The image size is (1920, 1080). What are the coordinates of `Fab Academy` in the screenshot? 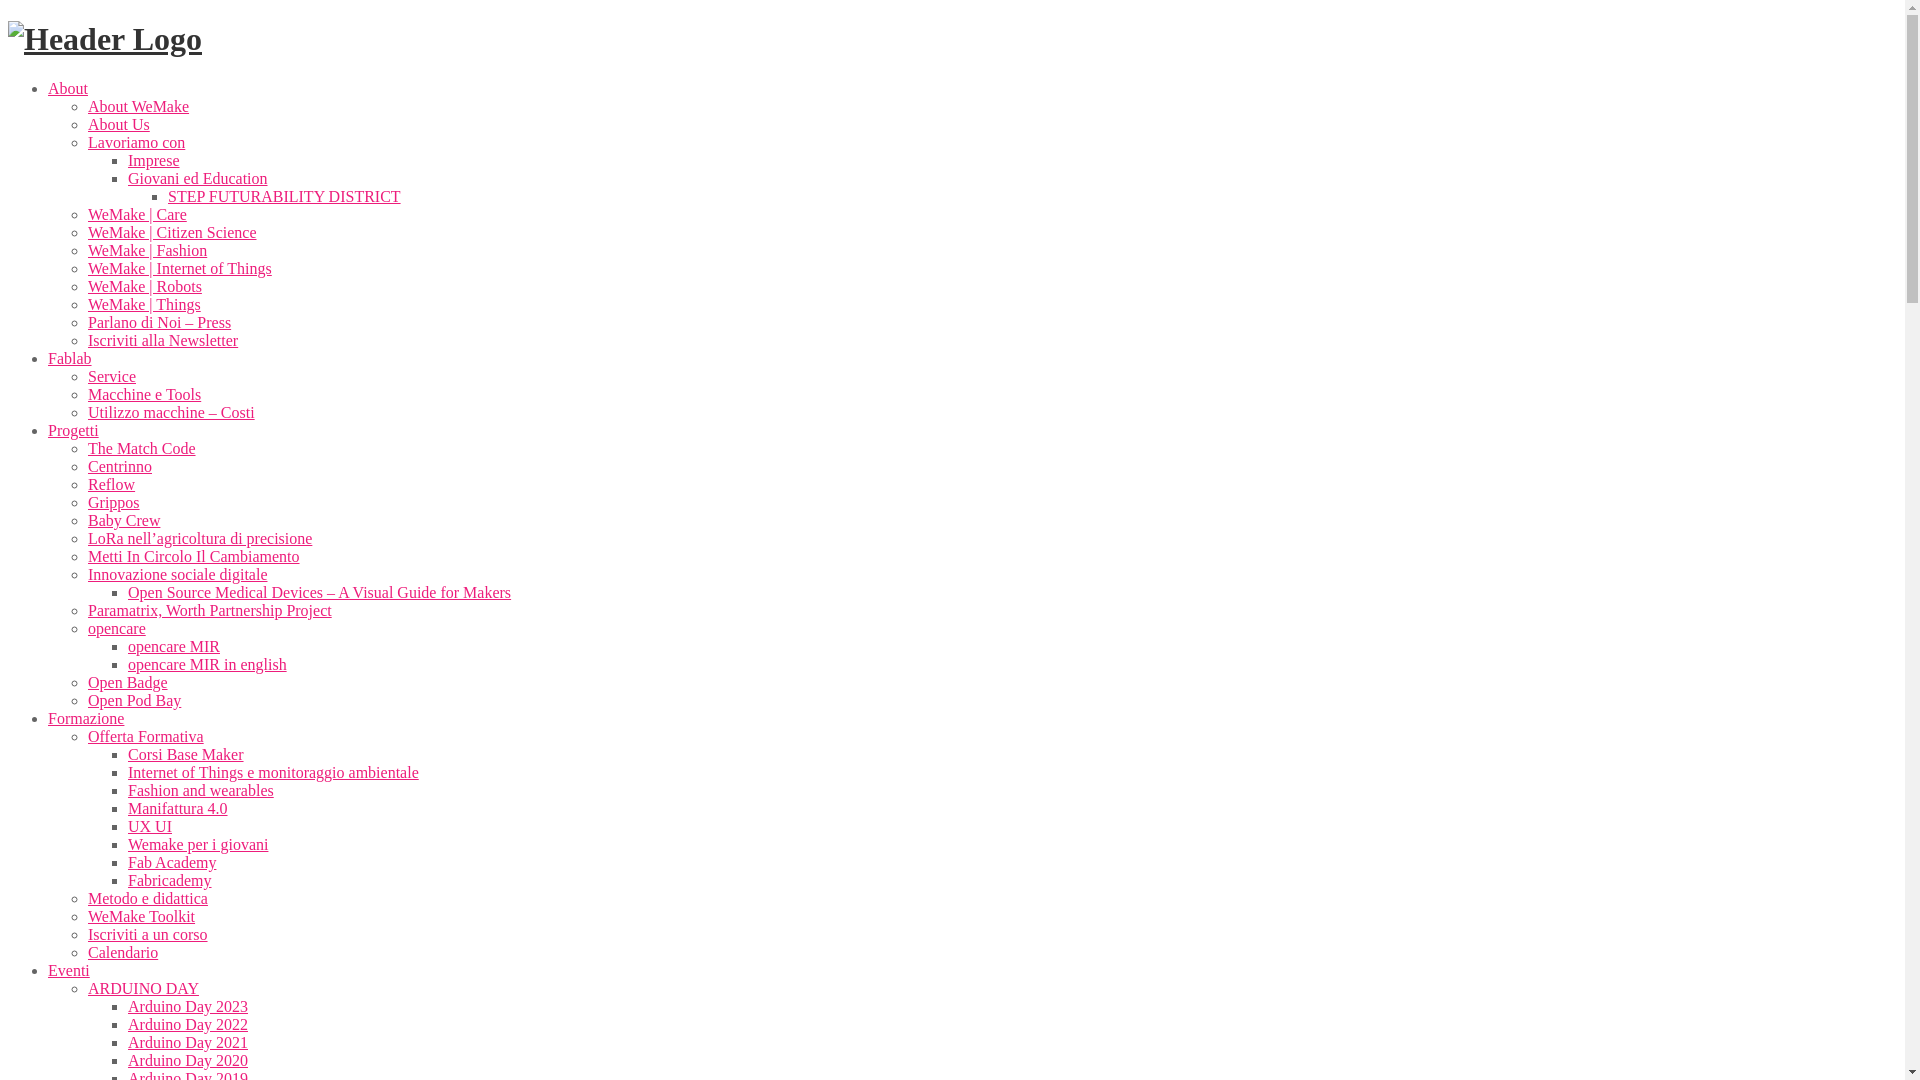 It's located at (172, 862).